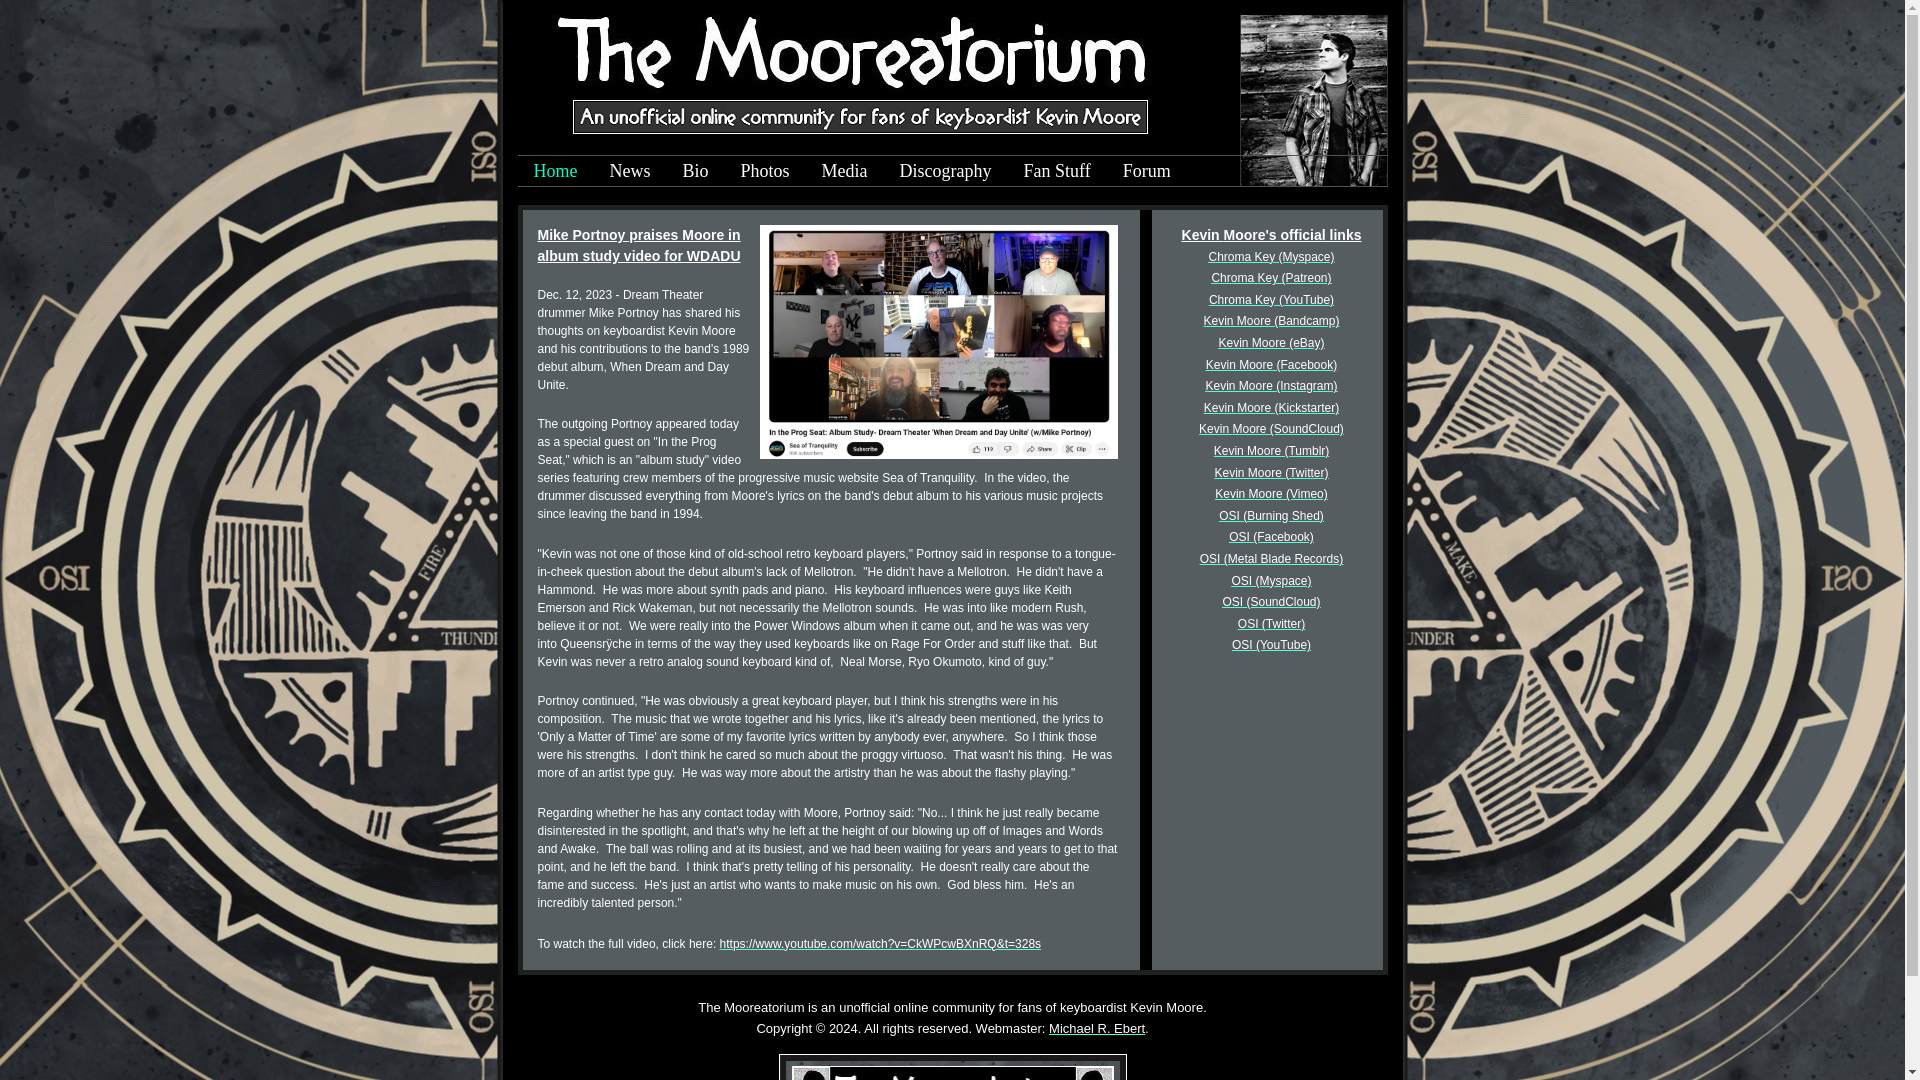 Image resolution: width=1920 pixels, height=1080 pixels. Describe the element at coordinates (1232, 494) in the screenshot. I see `Kevin` at that location.